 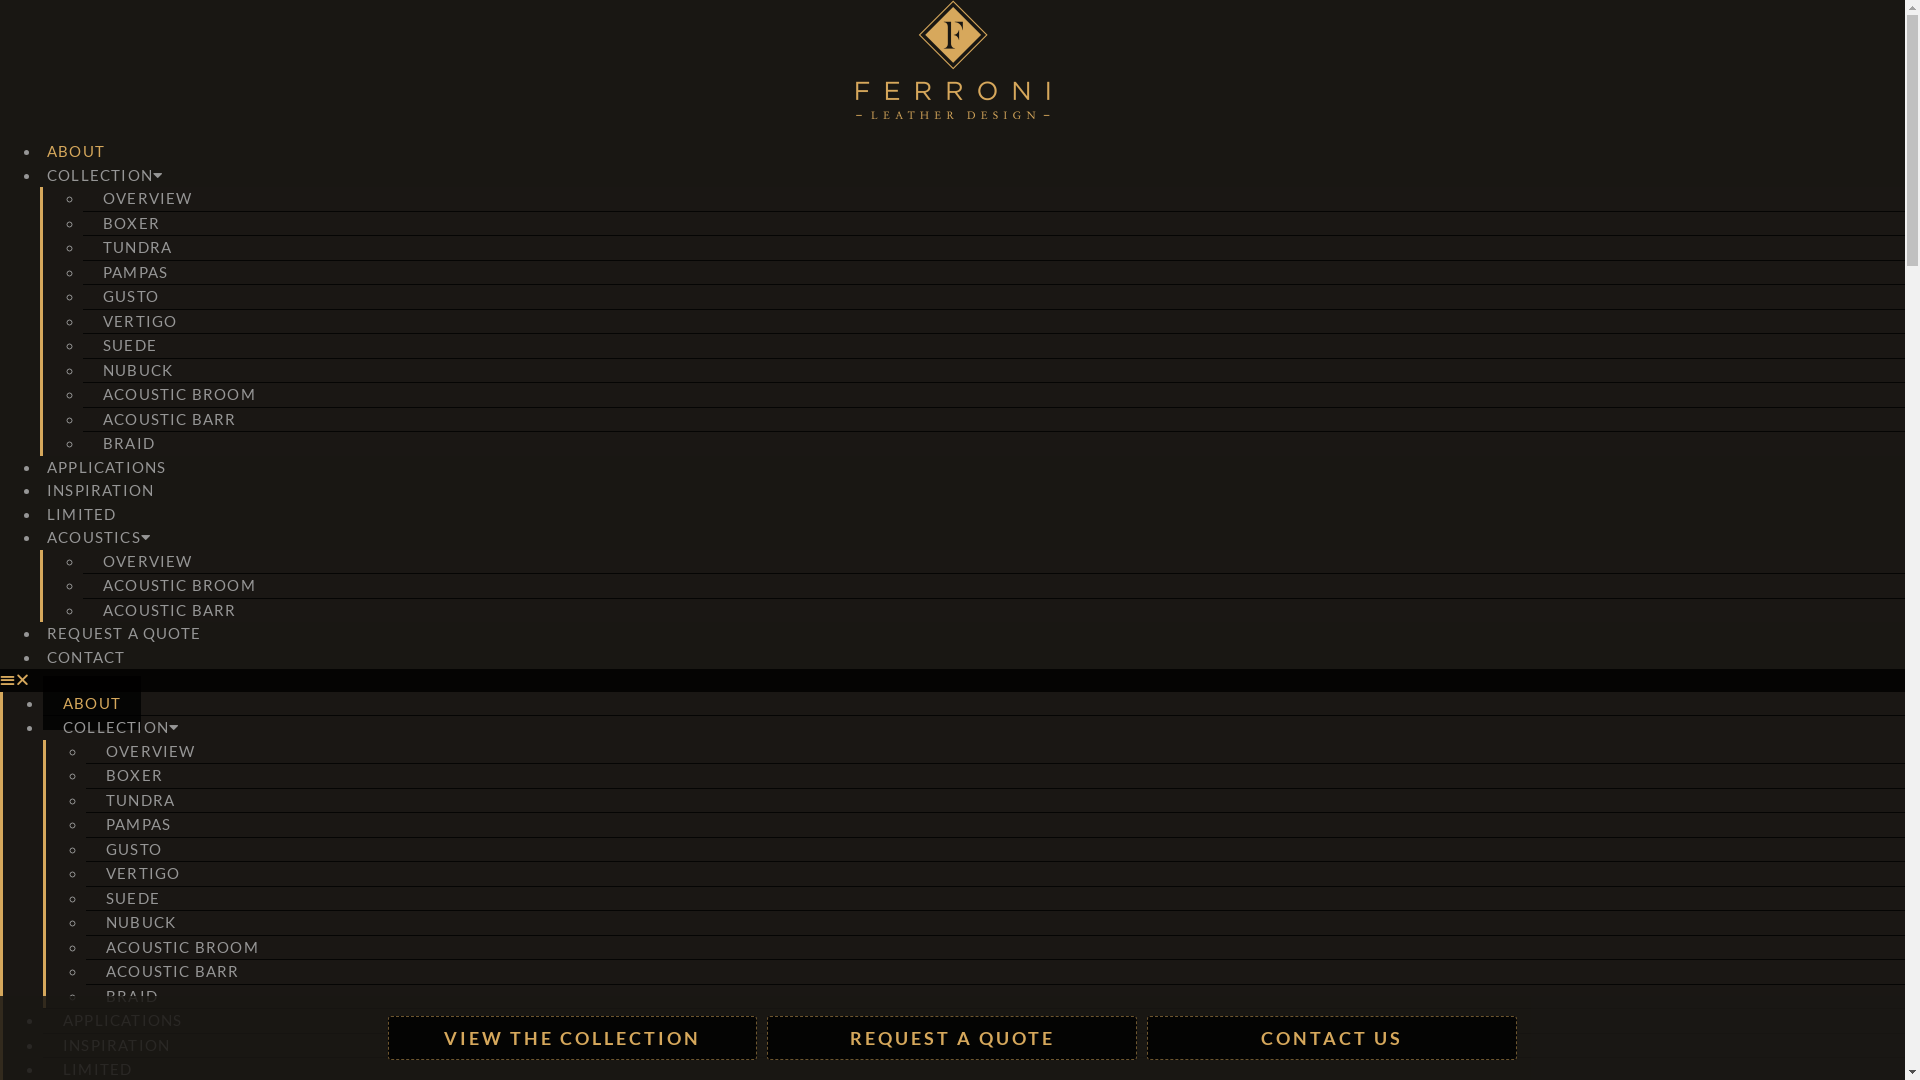 What do you see at coordinates (148, 198) in the screenshot?
I see `OVERVIEW` at bounding box center [148, 198].